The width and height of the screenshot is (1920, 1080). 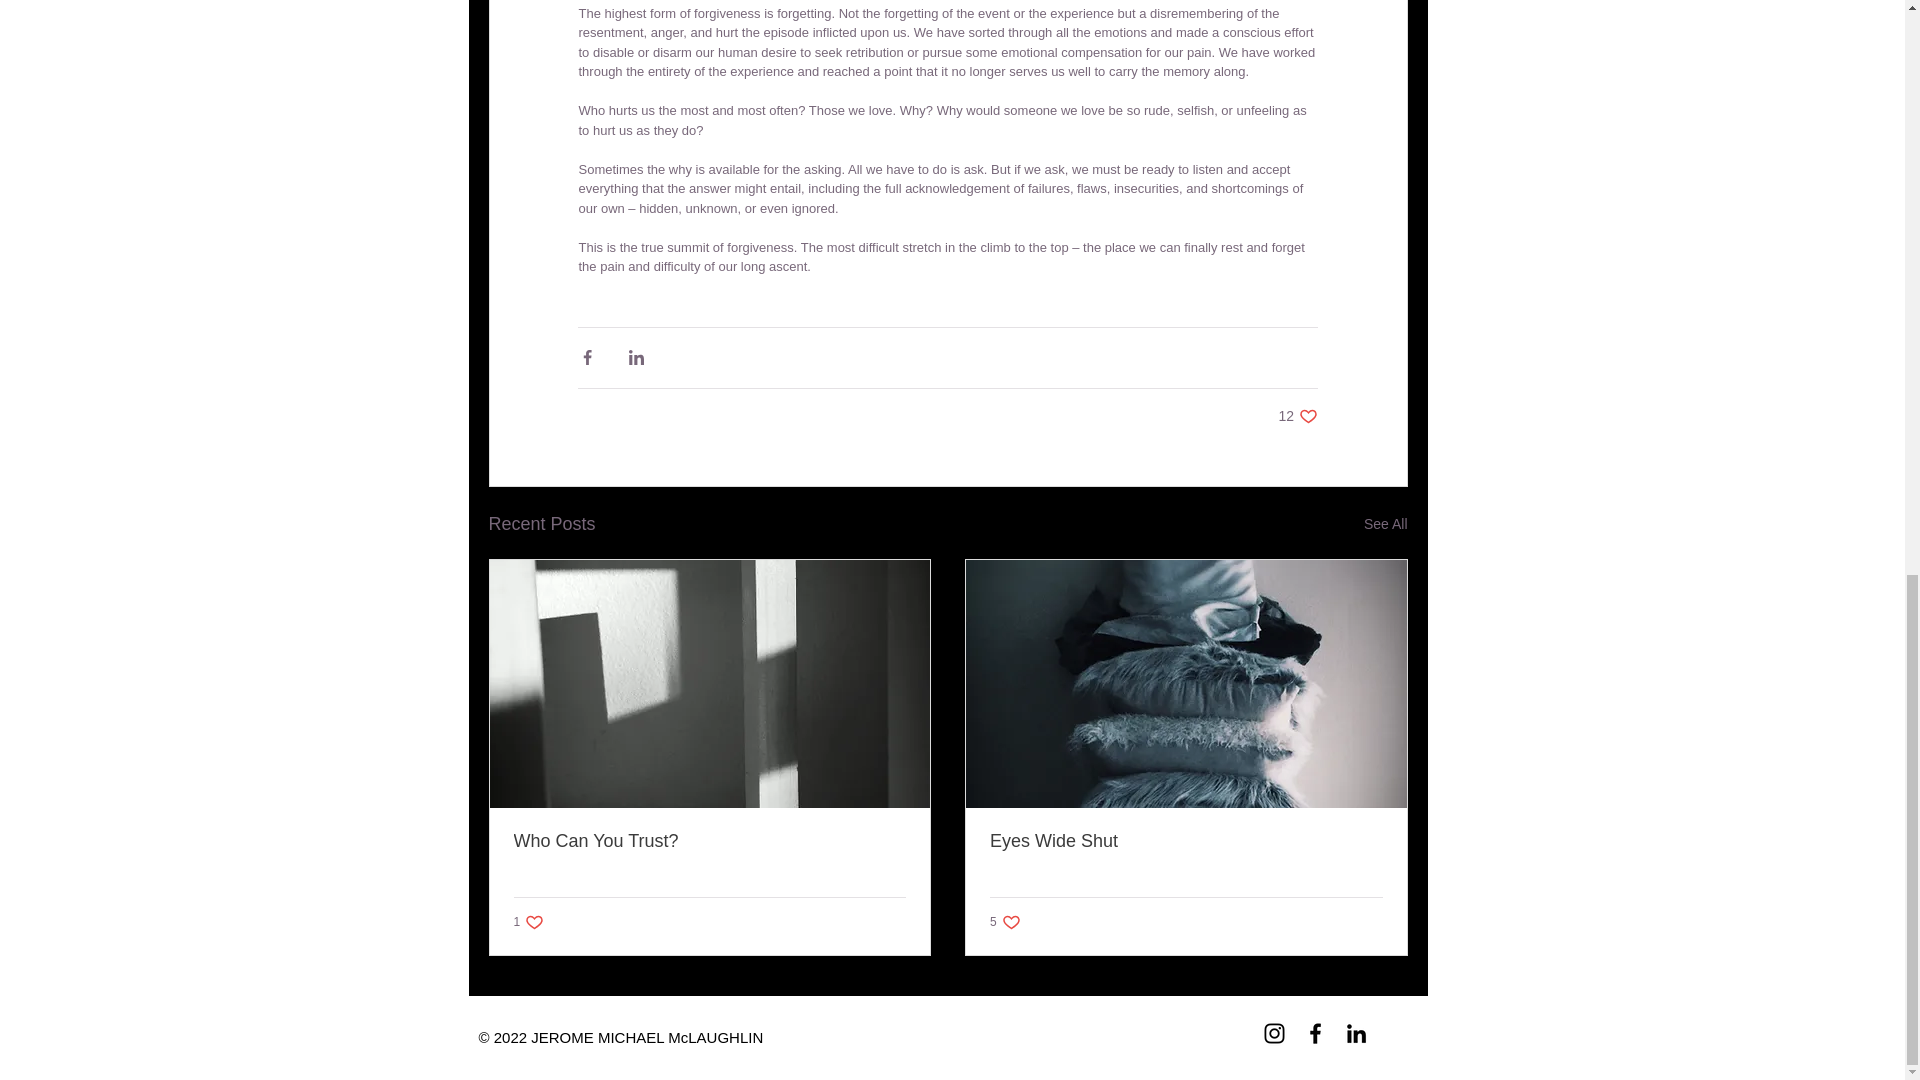 What do you see at coordinates (1298, 416) in the screenshot?
I see `Who Can You Trust?` at bounding box center [1298, 416].